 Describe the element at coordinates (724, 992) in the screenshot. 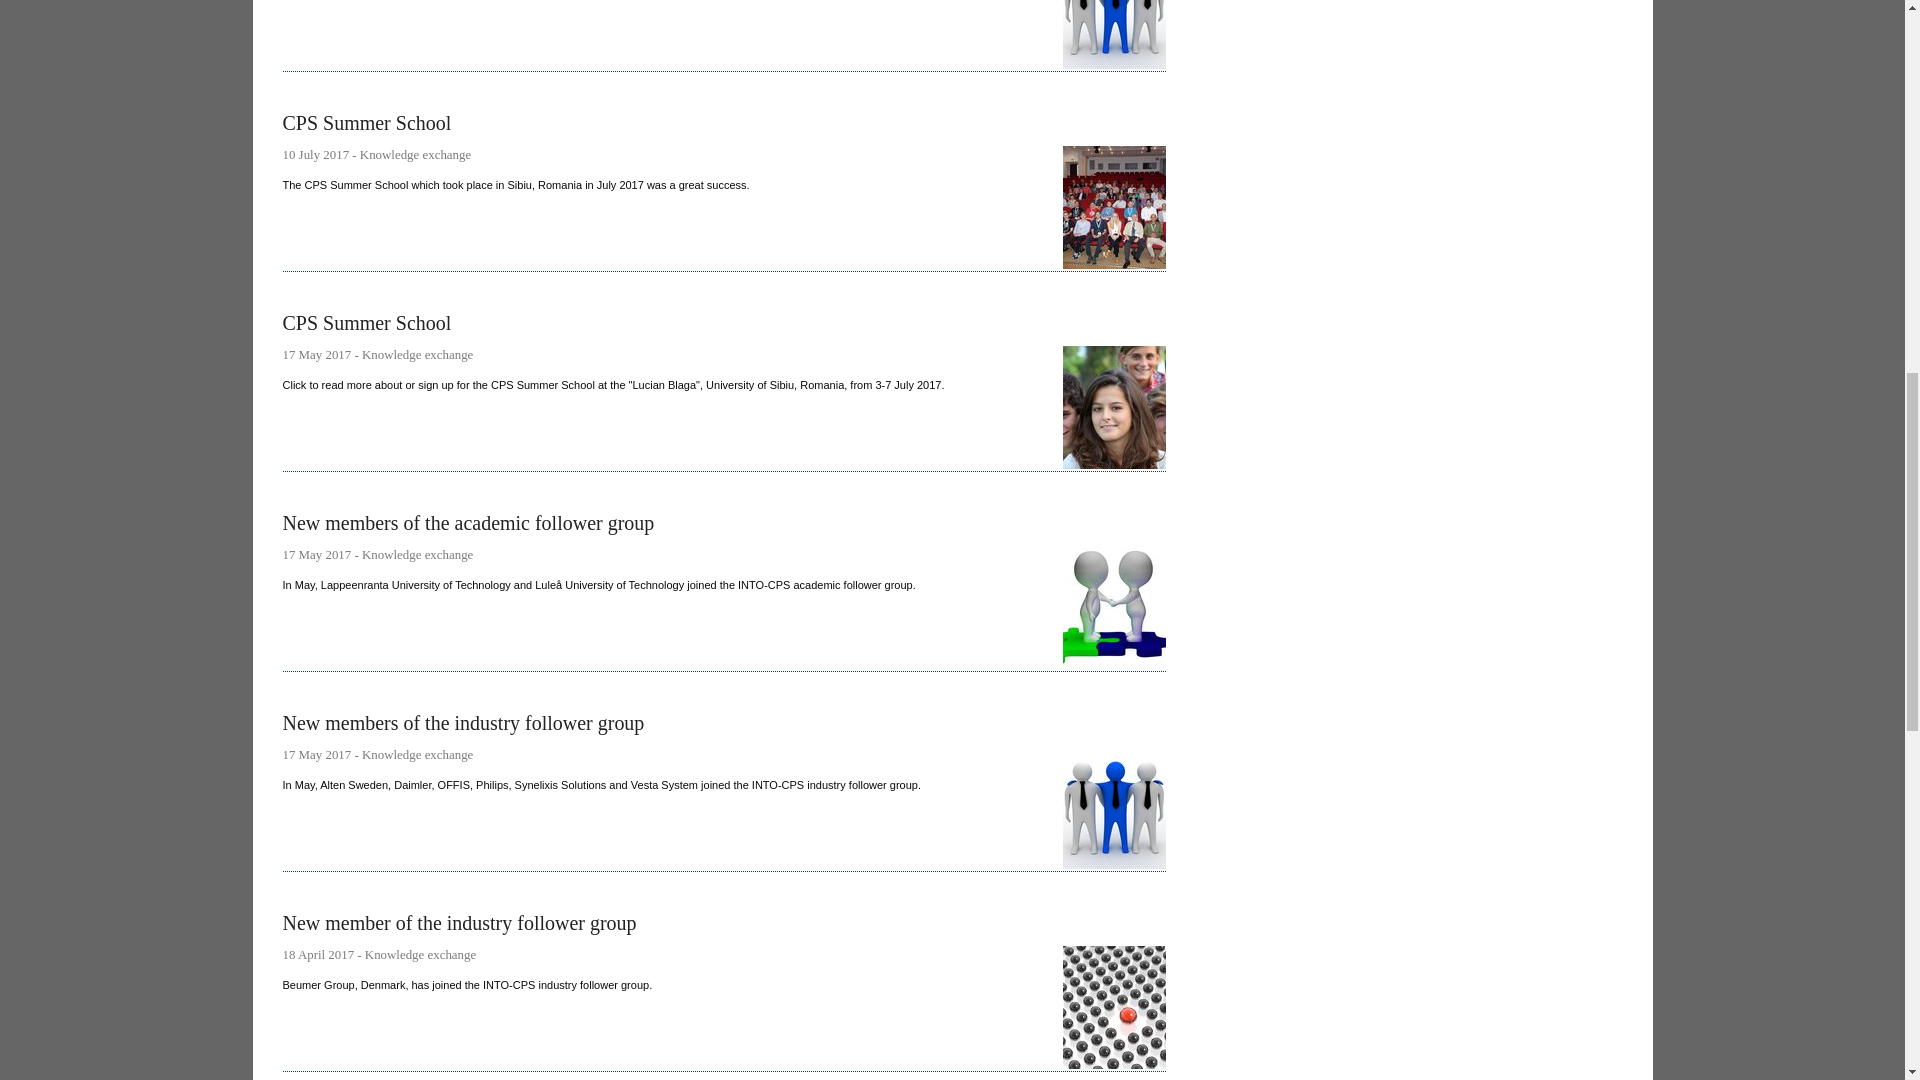

I see `New member of the industry follower group` at that location.